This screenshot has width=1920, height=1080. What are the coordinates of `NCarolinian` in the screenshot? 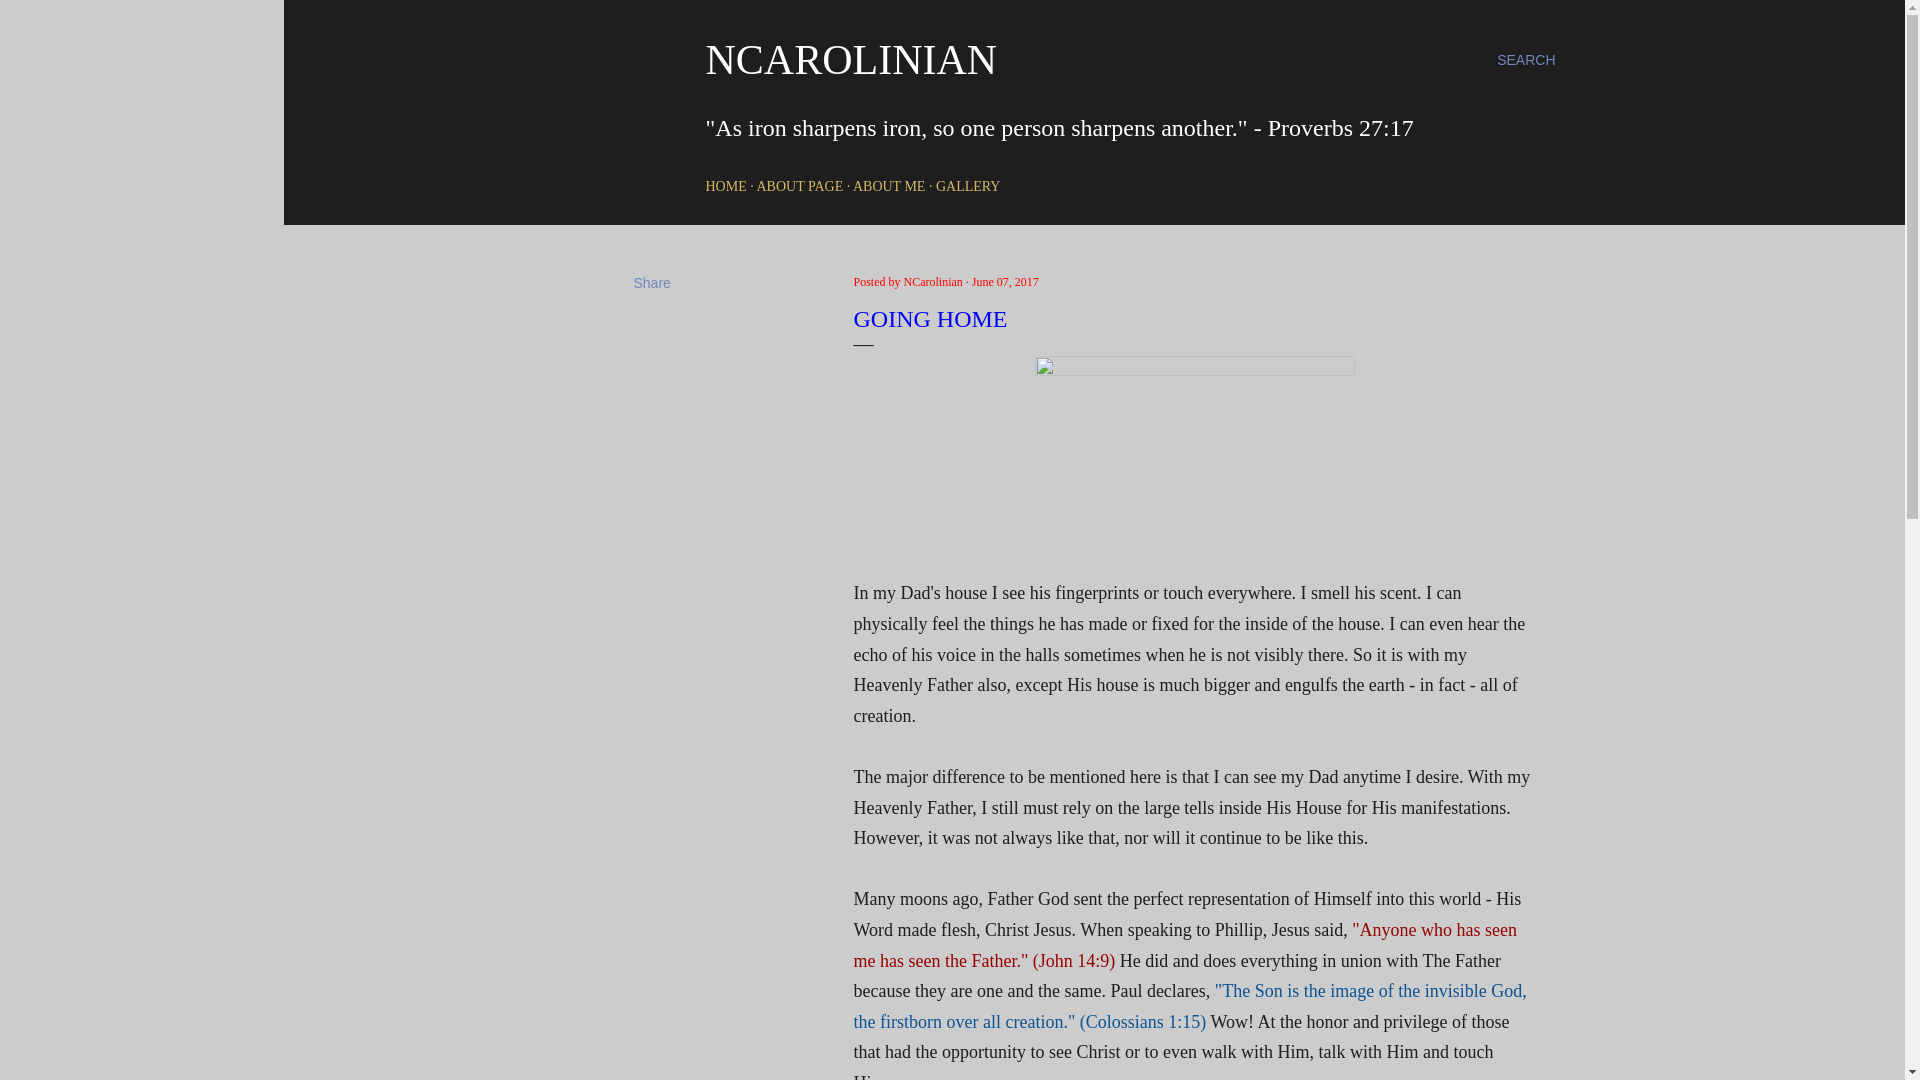 It's located at (934, 282).